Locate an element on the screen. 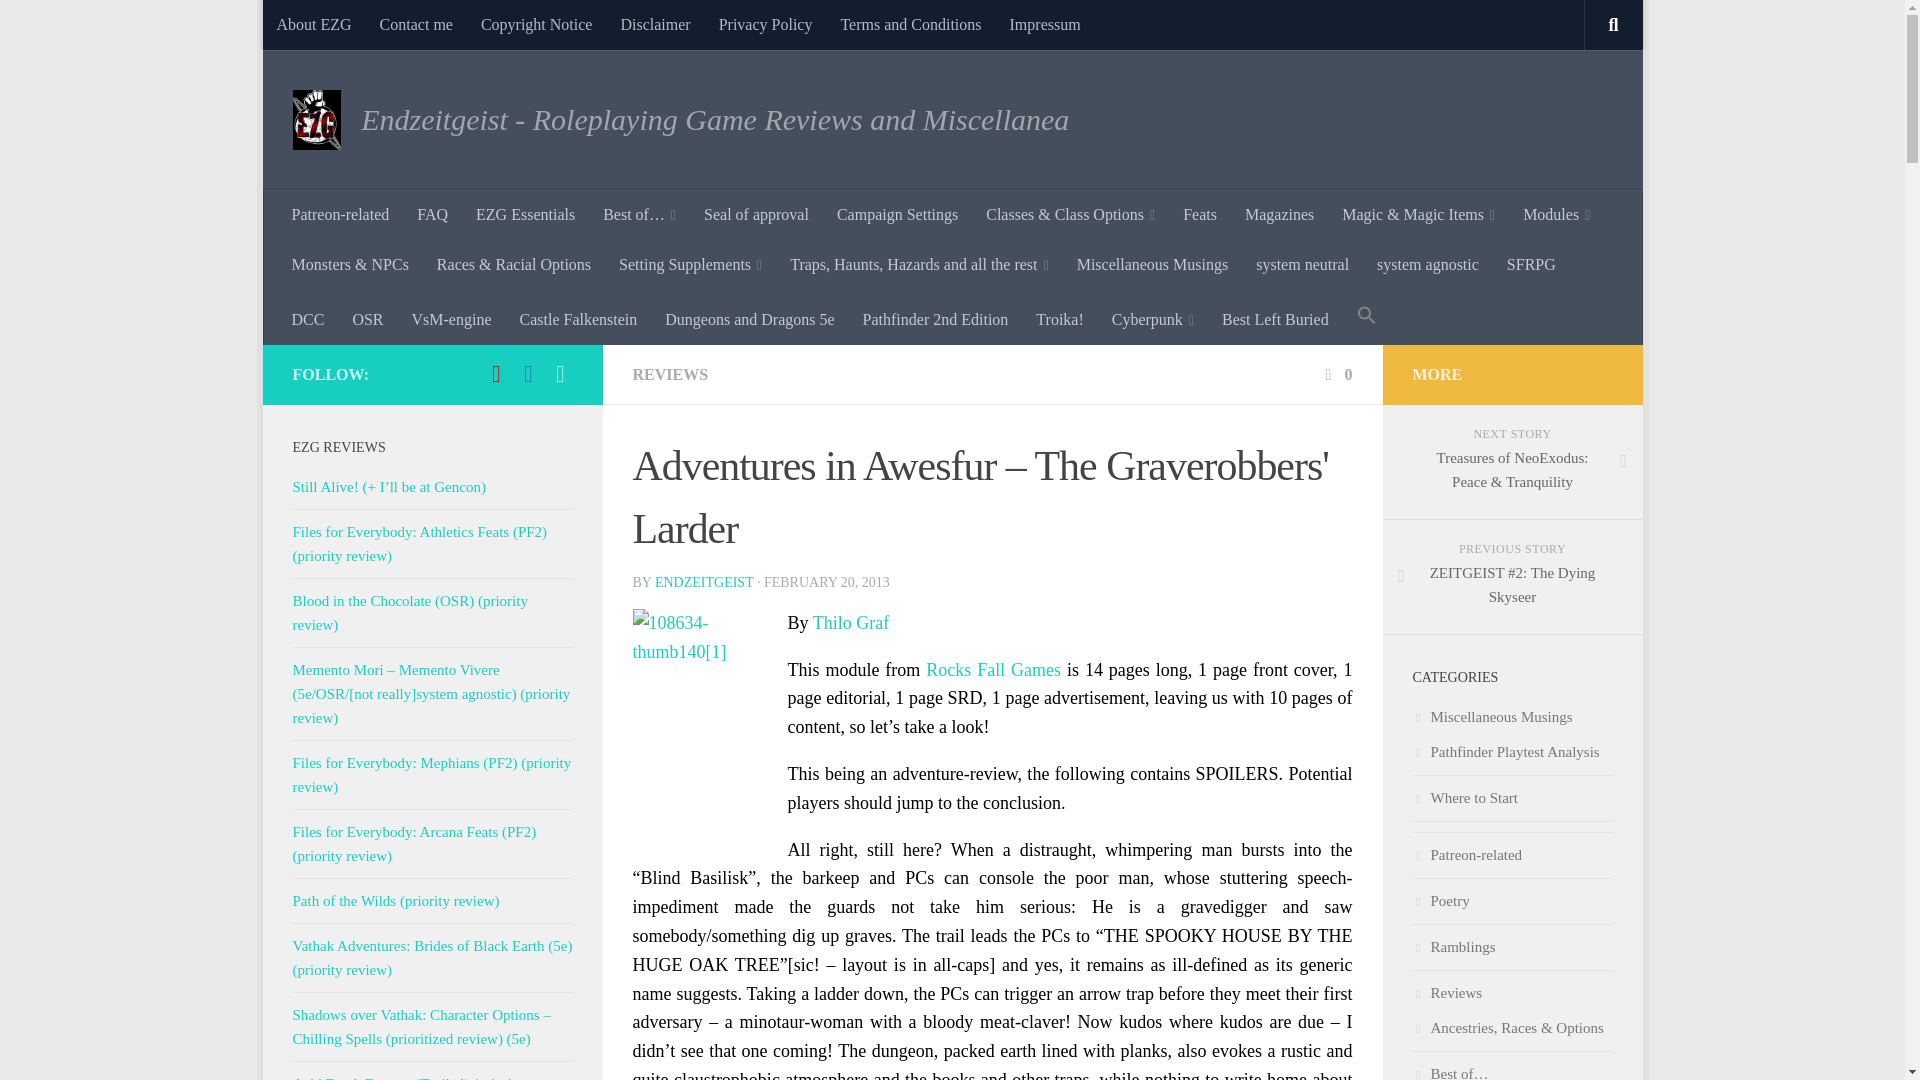  Skip to content is located at coordinates (340, 27).